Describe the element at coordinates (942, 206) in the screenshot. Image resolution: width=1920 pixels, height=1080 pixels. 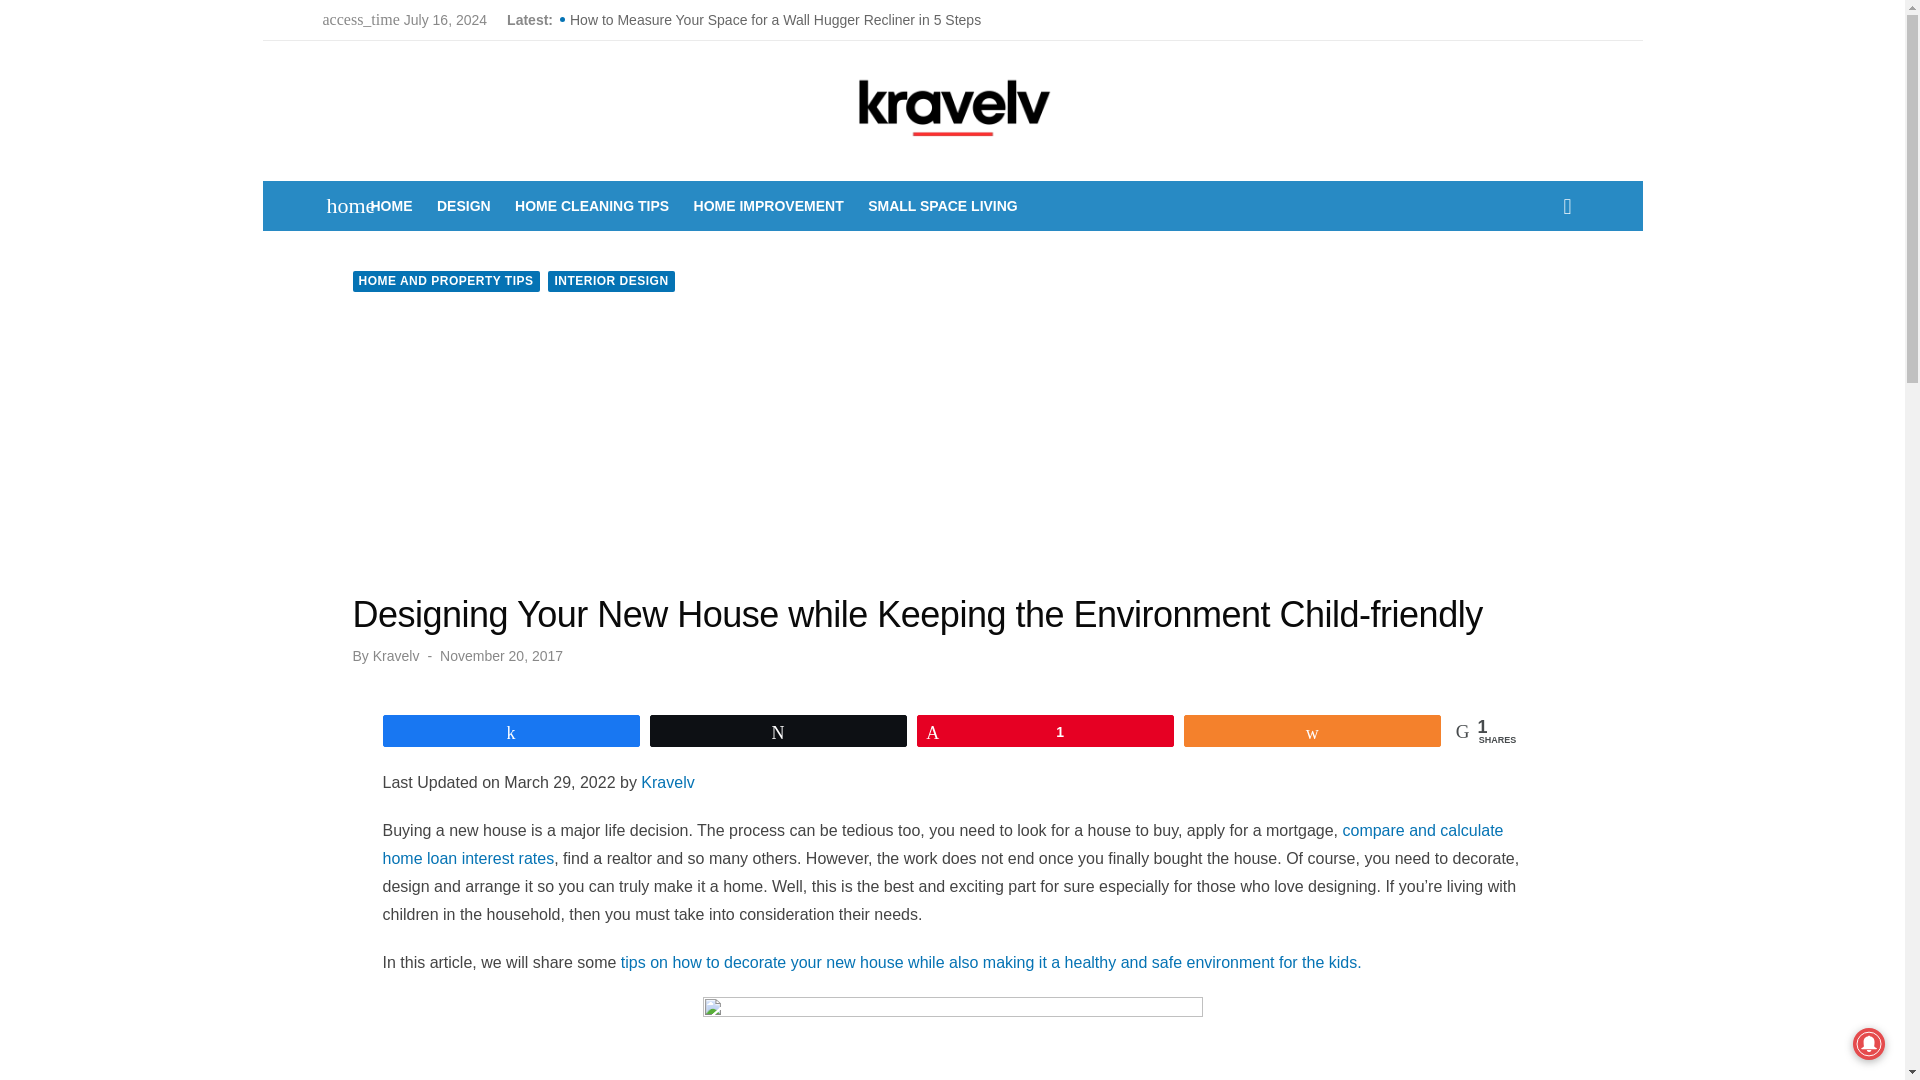
I see `Small Space Living` at that location.